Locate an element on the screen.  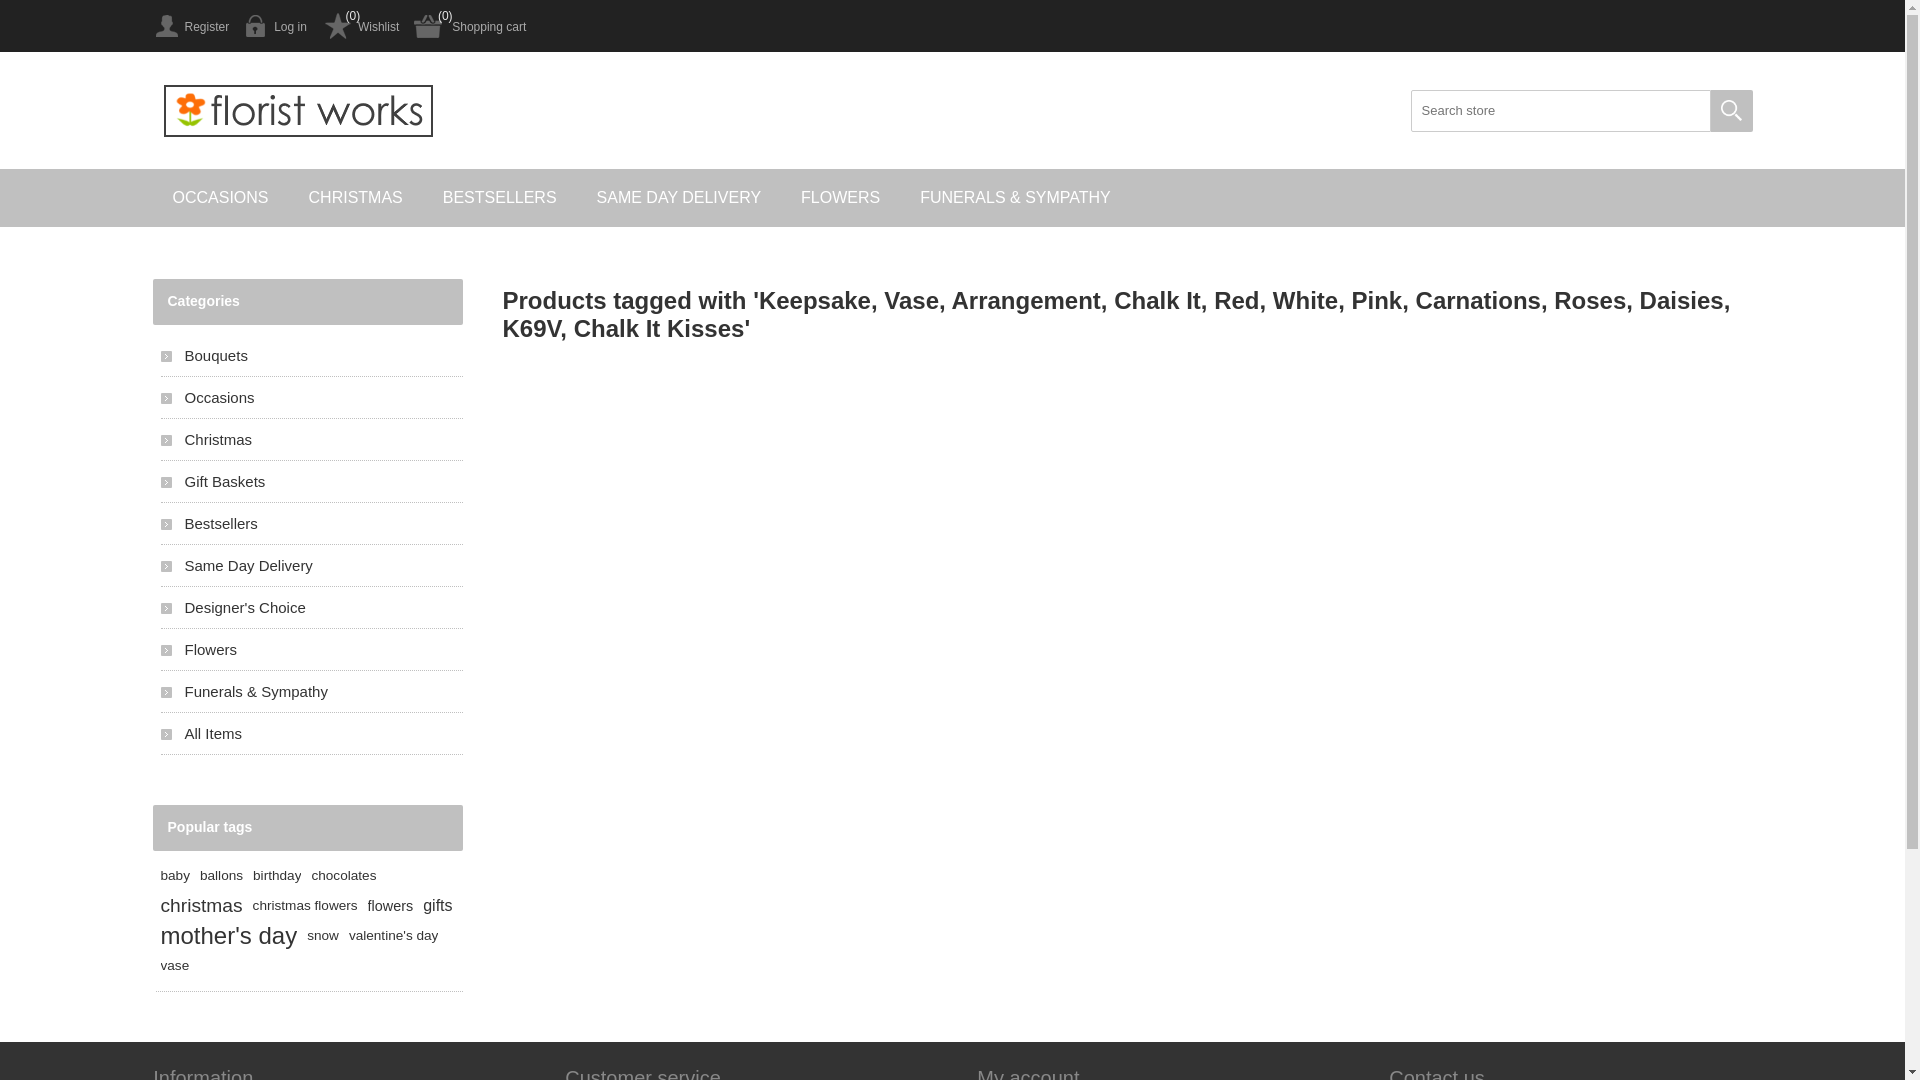
Same Day Delivery is located at coordinates (311, 566).